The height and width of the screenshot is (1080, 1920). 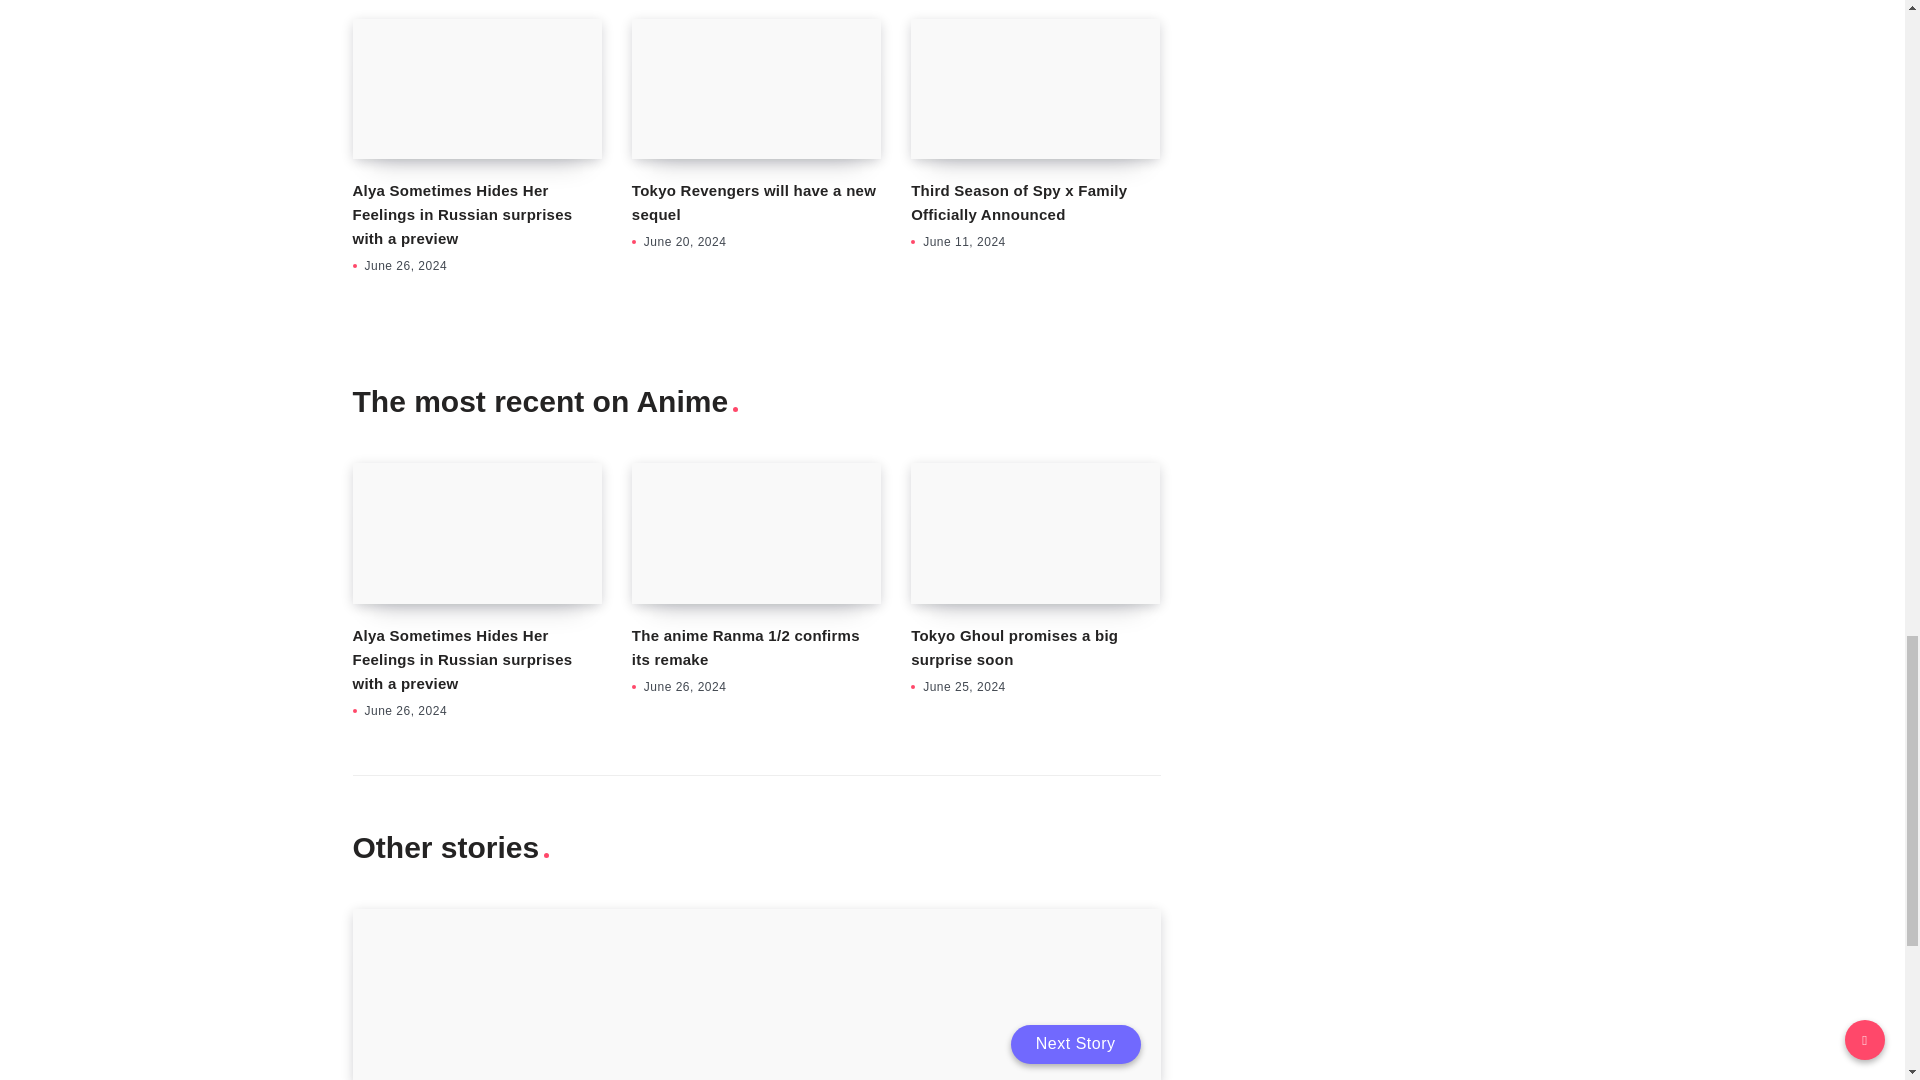 I want to click on Tokyo Revengers will have a new sequel, so click(x=756, y=88).